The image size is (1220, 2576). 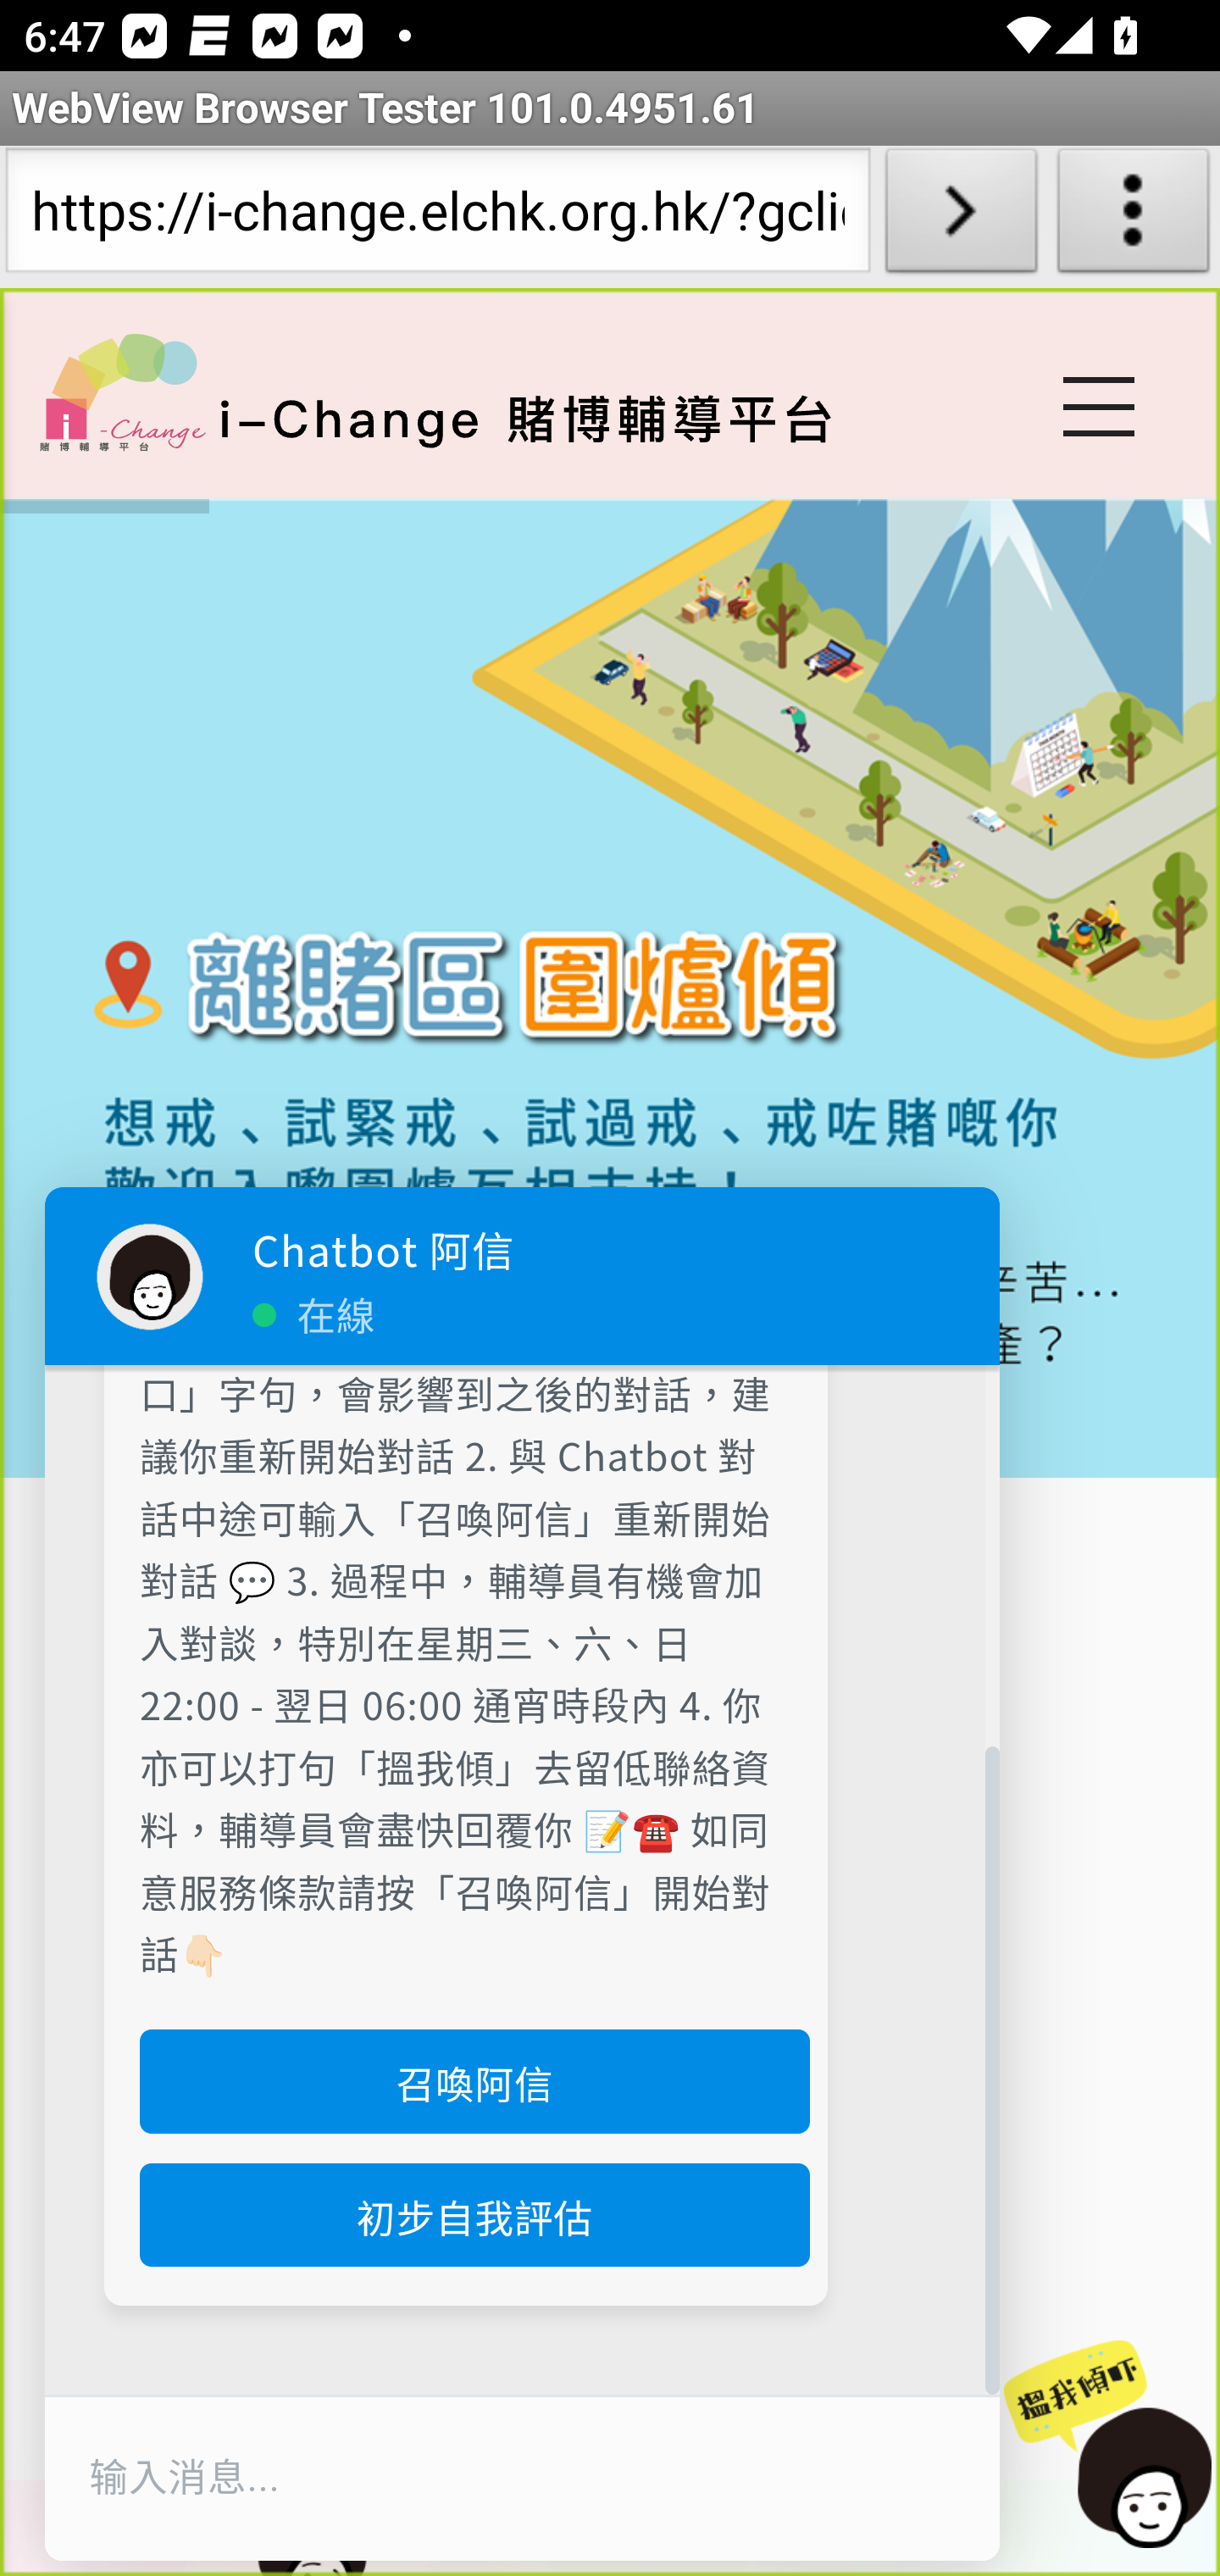 What do you see at coordinates (1107, 2446) in the screenshot?
I see `Chat Now` at bounding box center [1107, 2446].